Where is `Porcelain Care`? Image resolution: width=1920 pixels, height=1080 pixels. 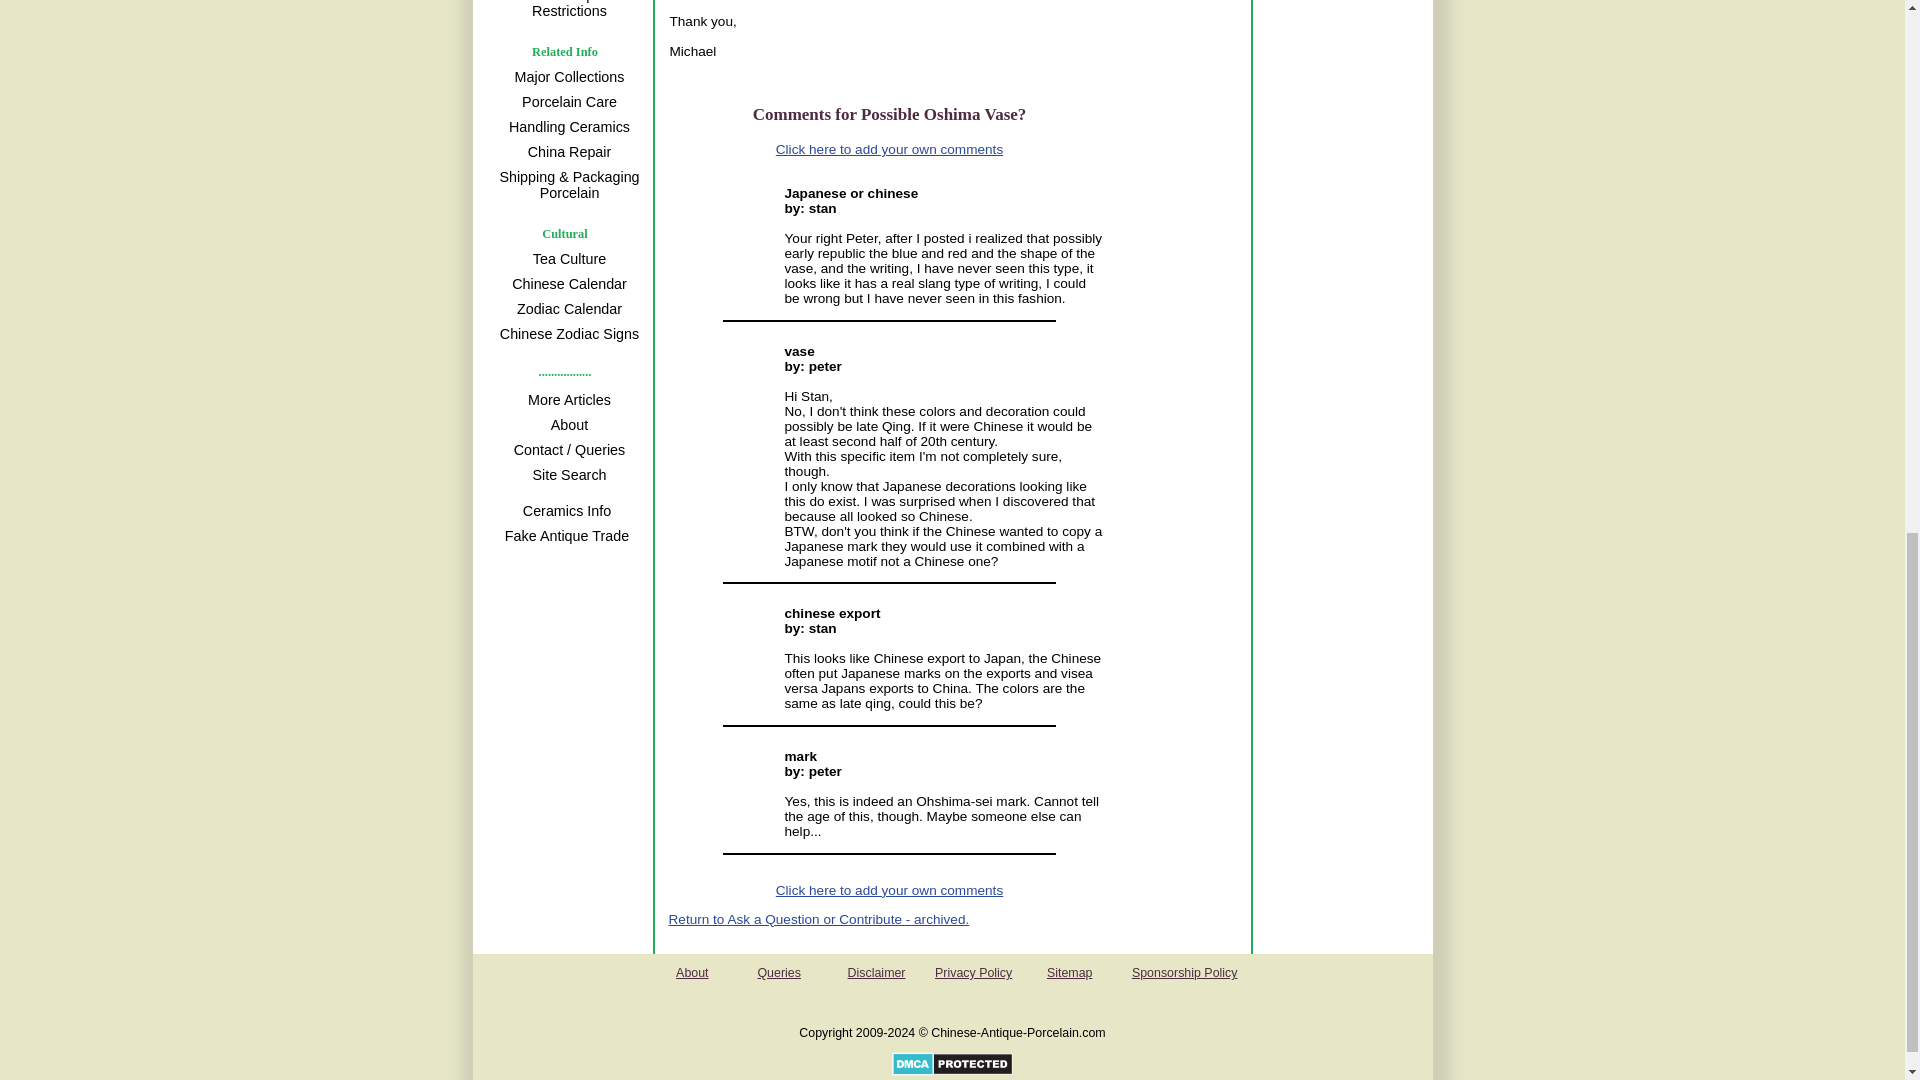
Porcelain Care is located at coordinates (566, 102).